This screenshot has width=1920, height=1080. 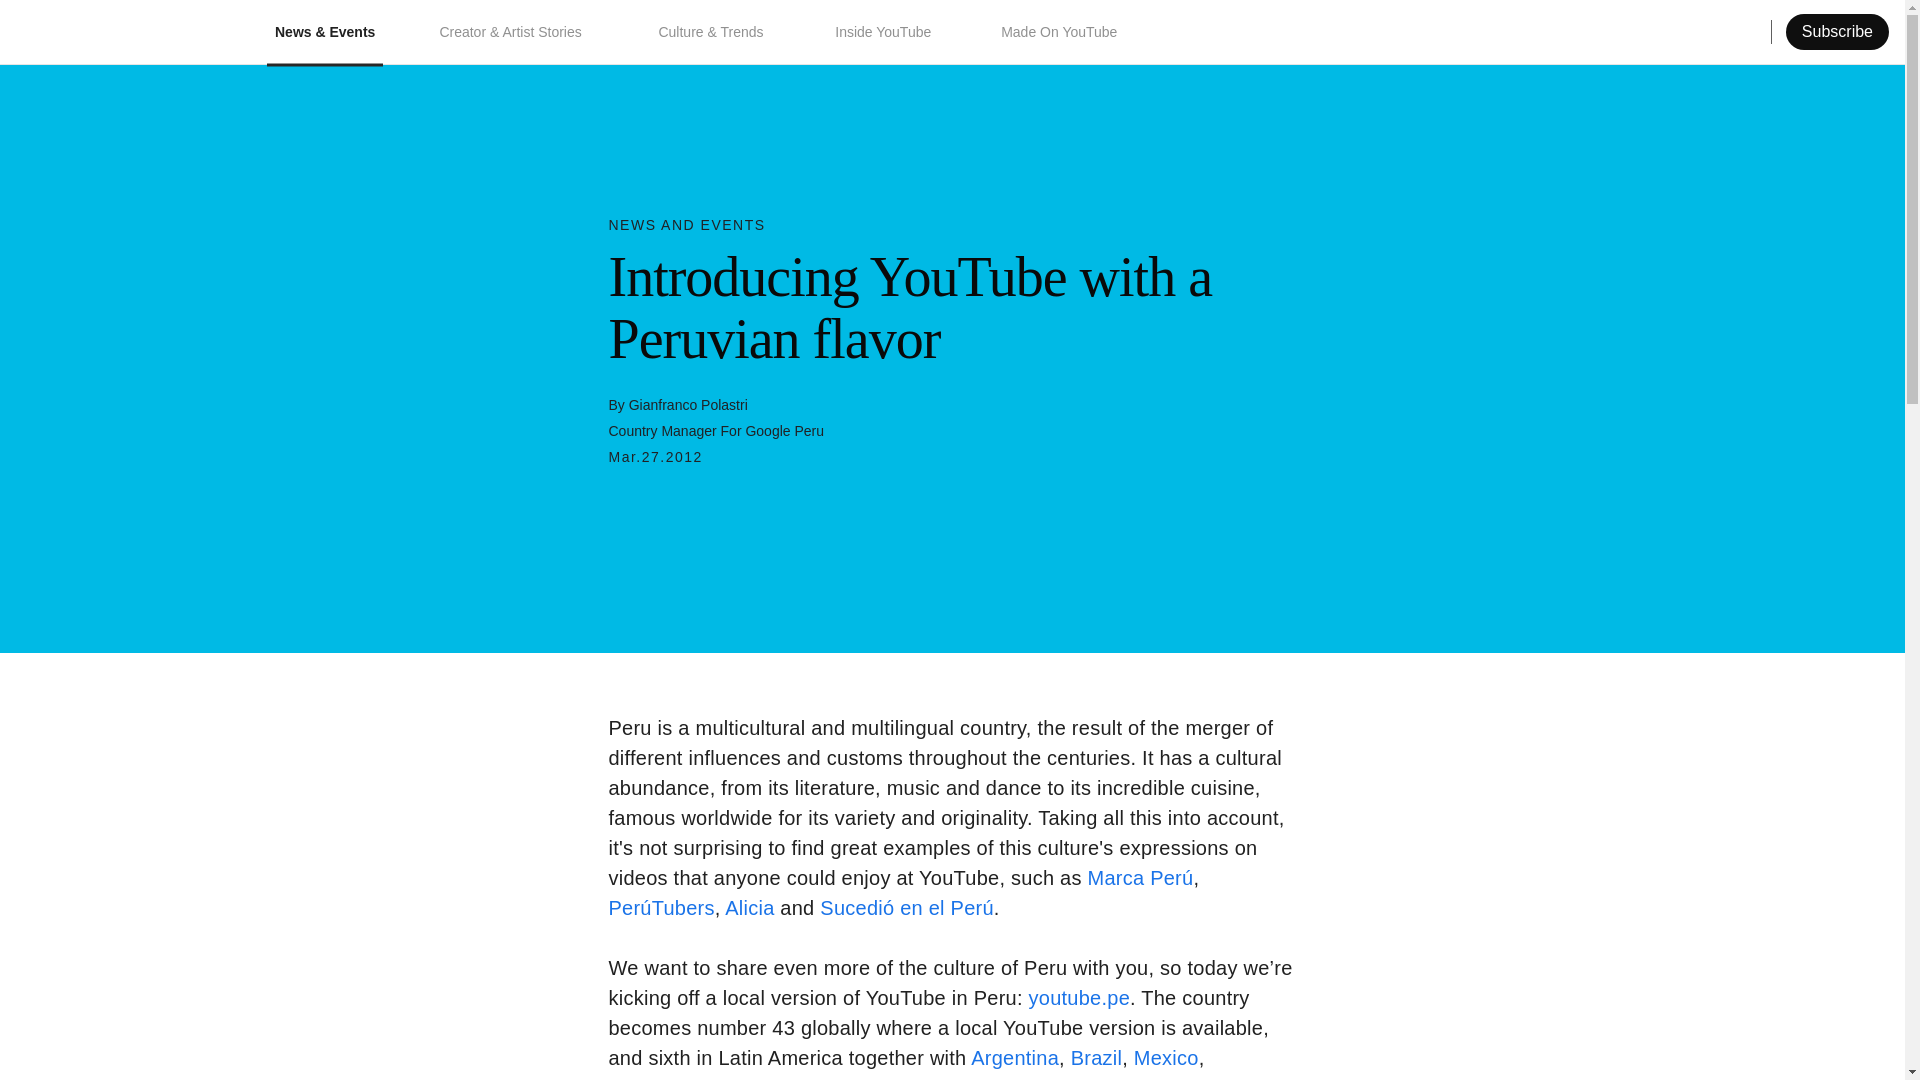 What do you see at coordinates (1097, 1058) in the screenshot?
I see `Brazil` at bounding box center [1097, 1058].